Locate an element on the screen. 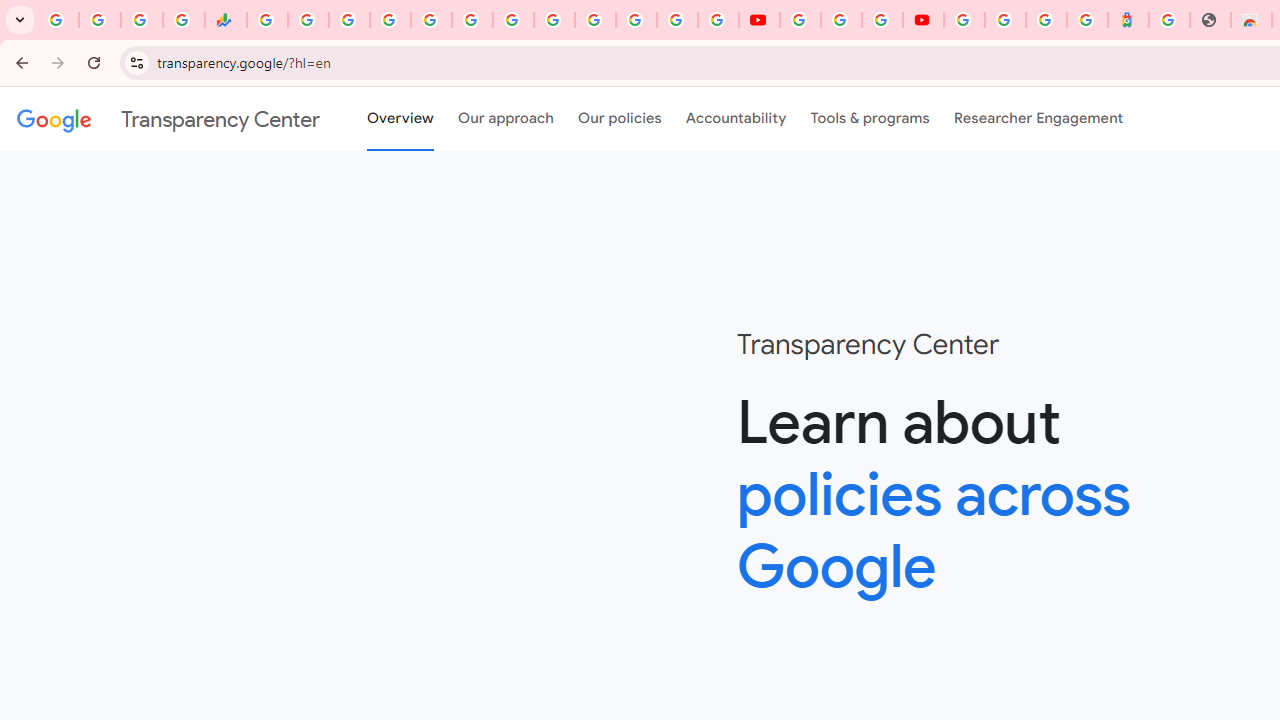 The width and height of the screenshot is (1280, 720). View site information is located at coordinates (136, 62).